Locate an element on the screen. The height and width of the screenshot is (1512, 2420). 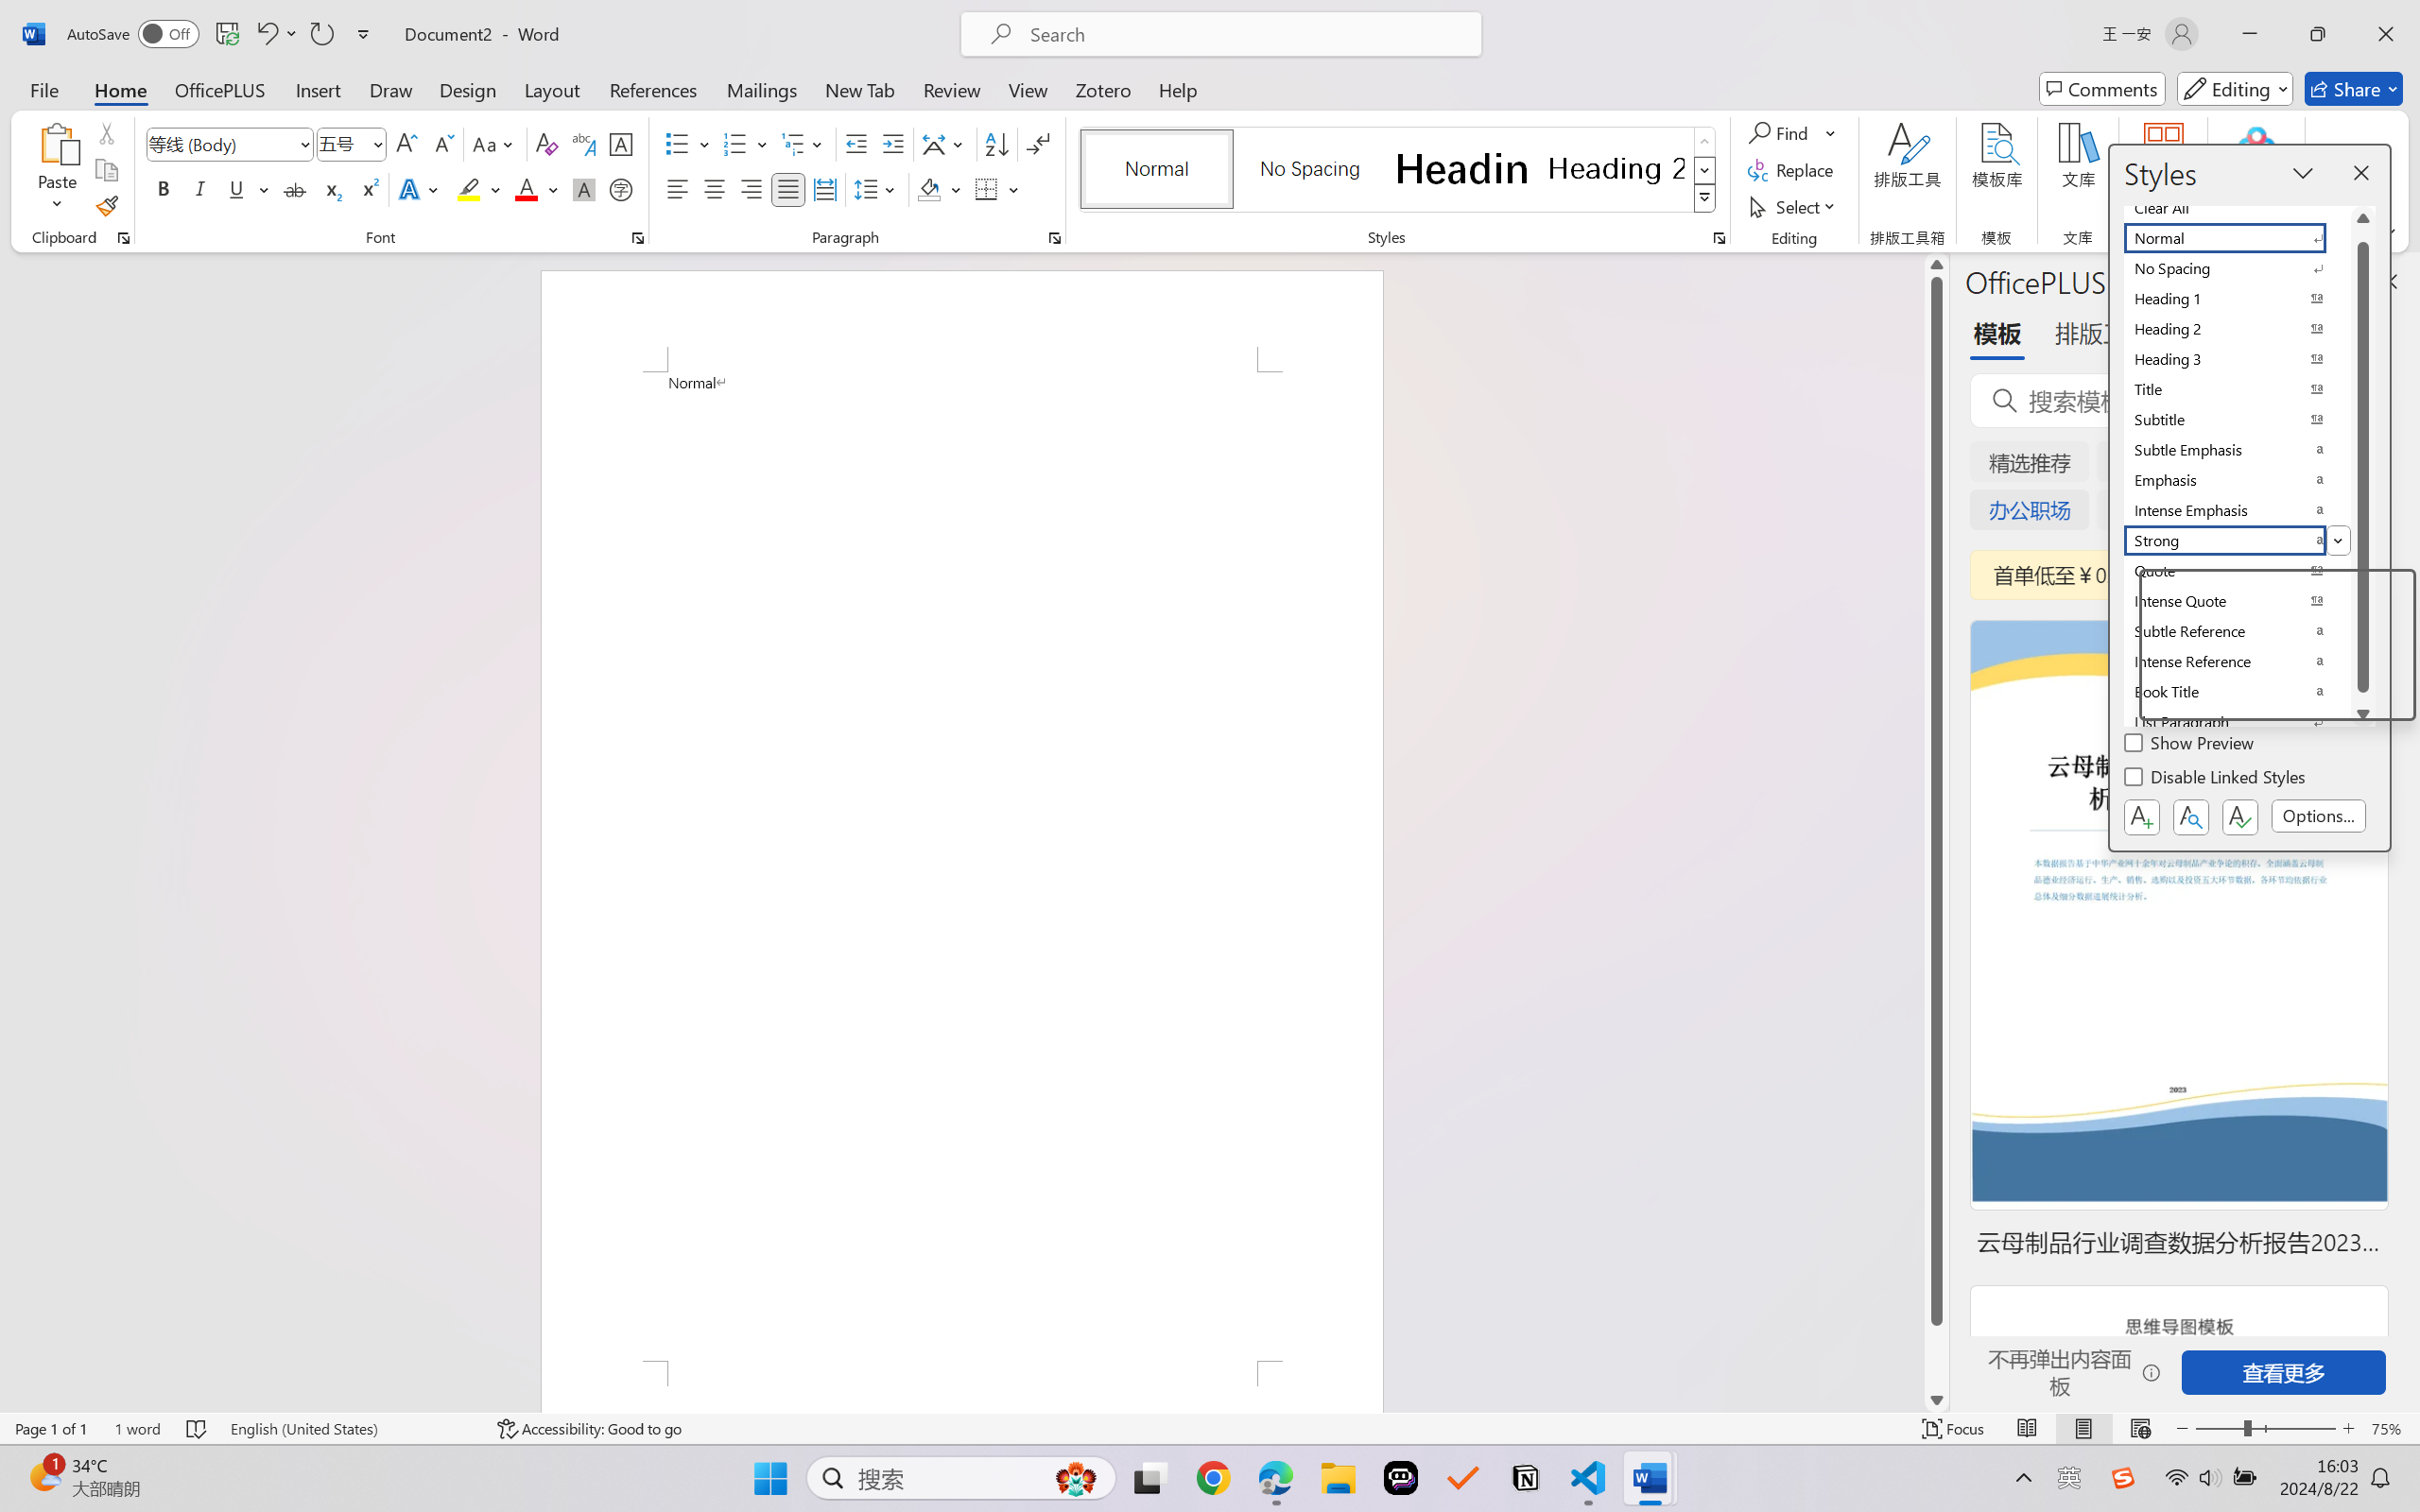
Emphasis is located at coordinates (2237, 480).